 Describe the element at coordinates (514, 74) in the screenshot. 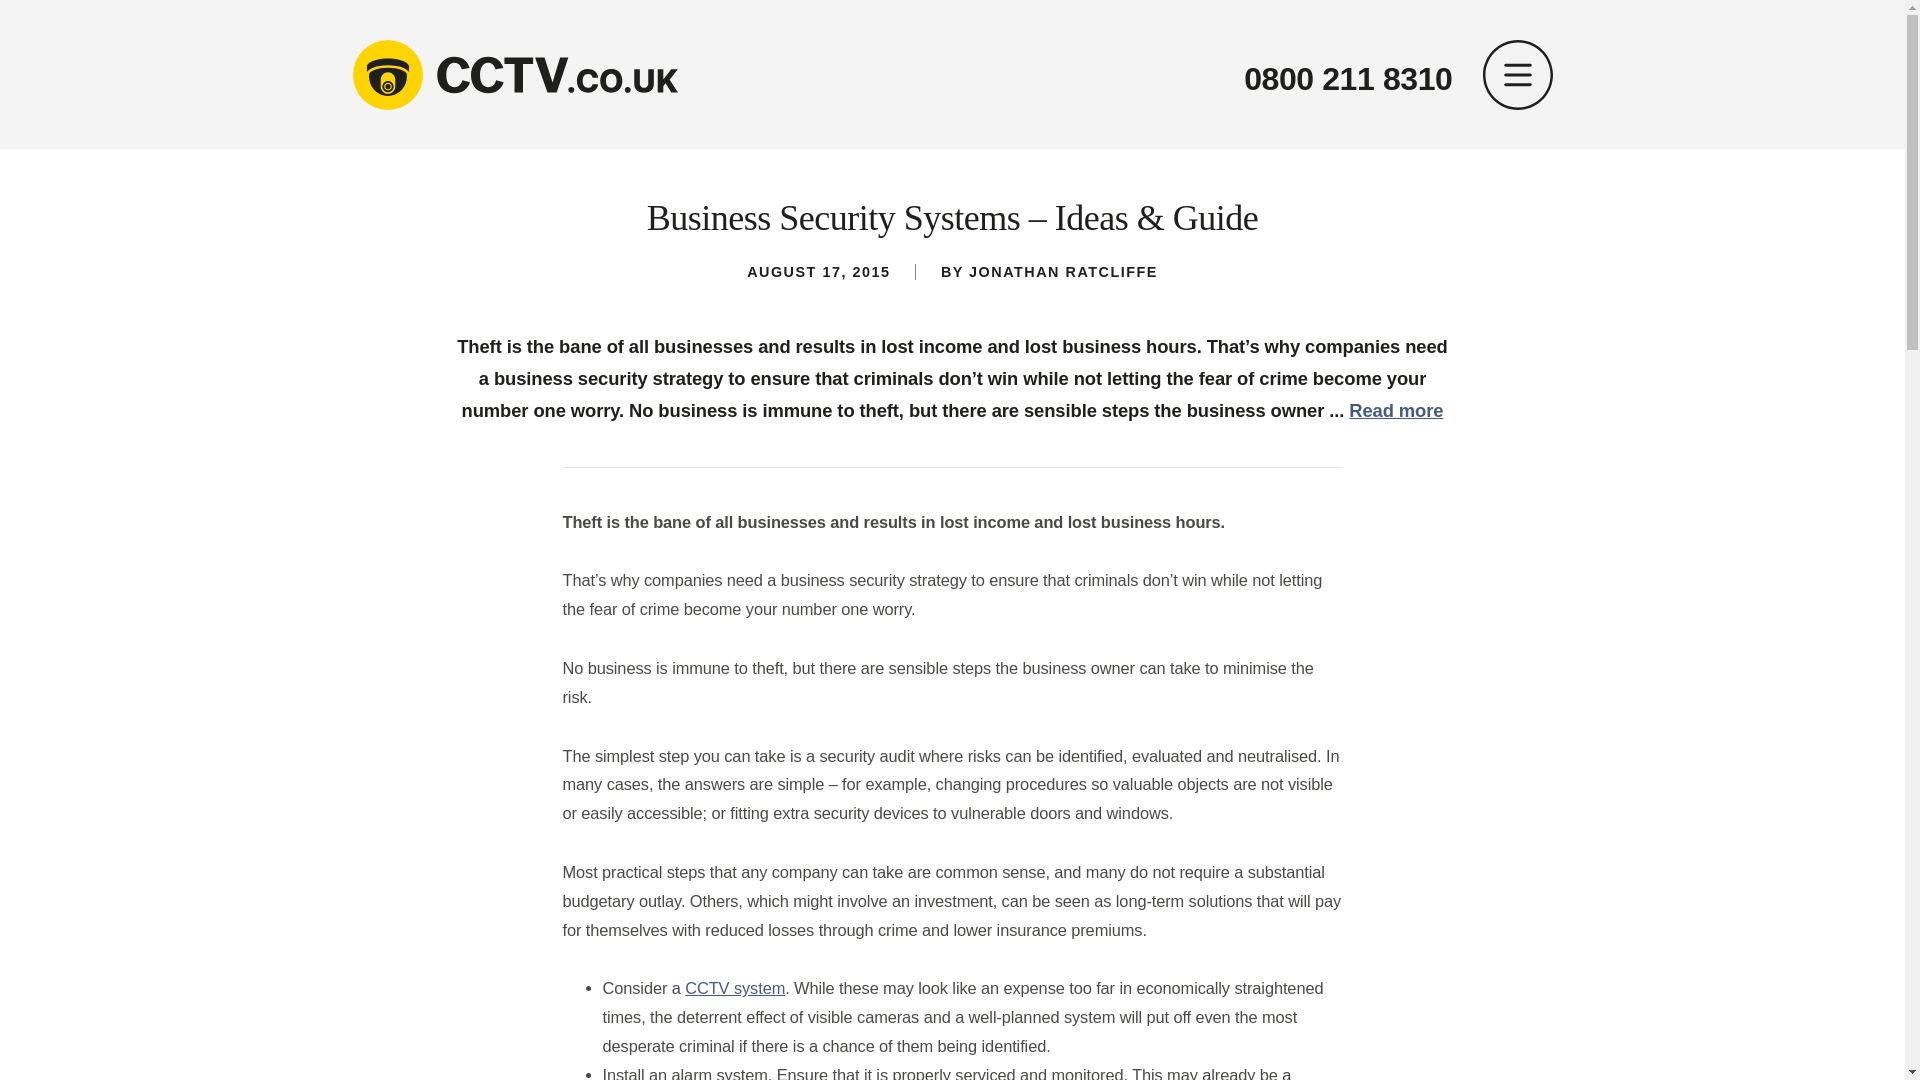

I see `CCTV.co.uk Logo` at that location.